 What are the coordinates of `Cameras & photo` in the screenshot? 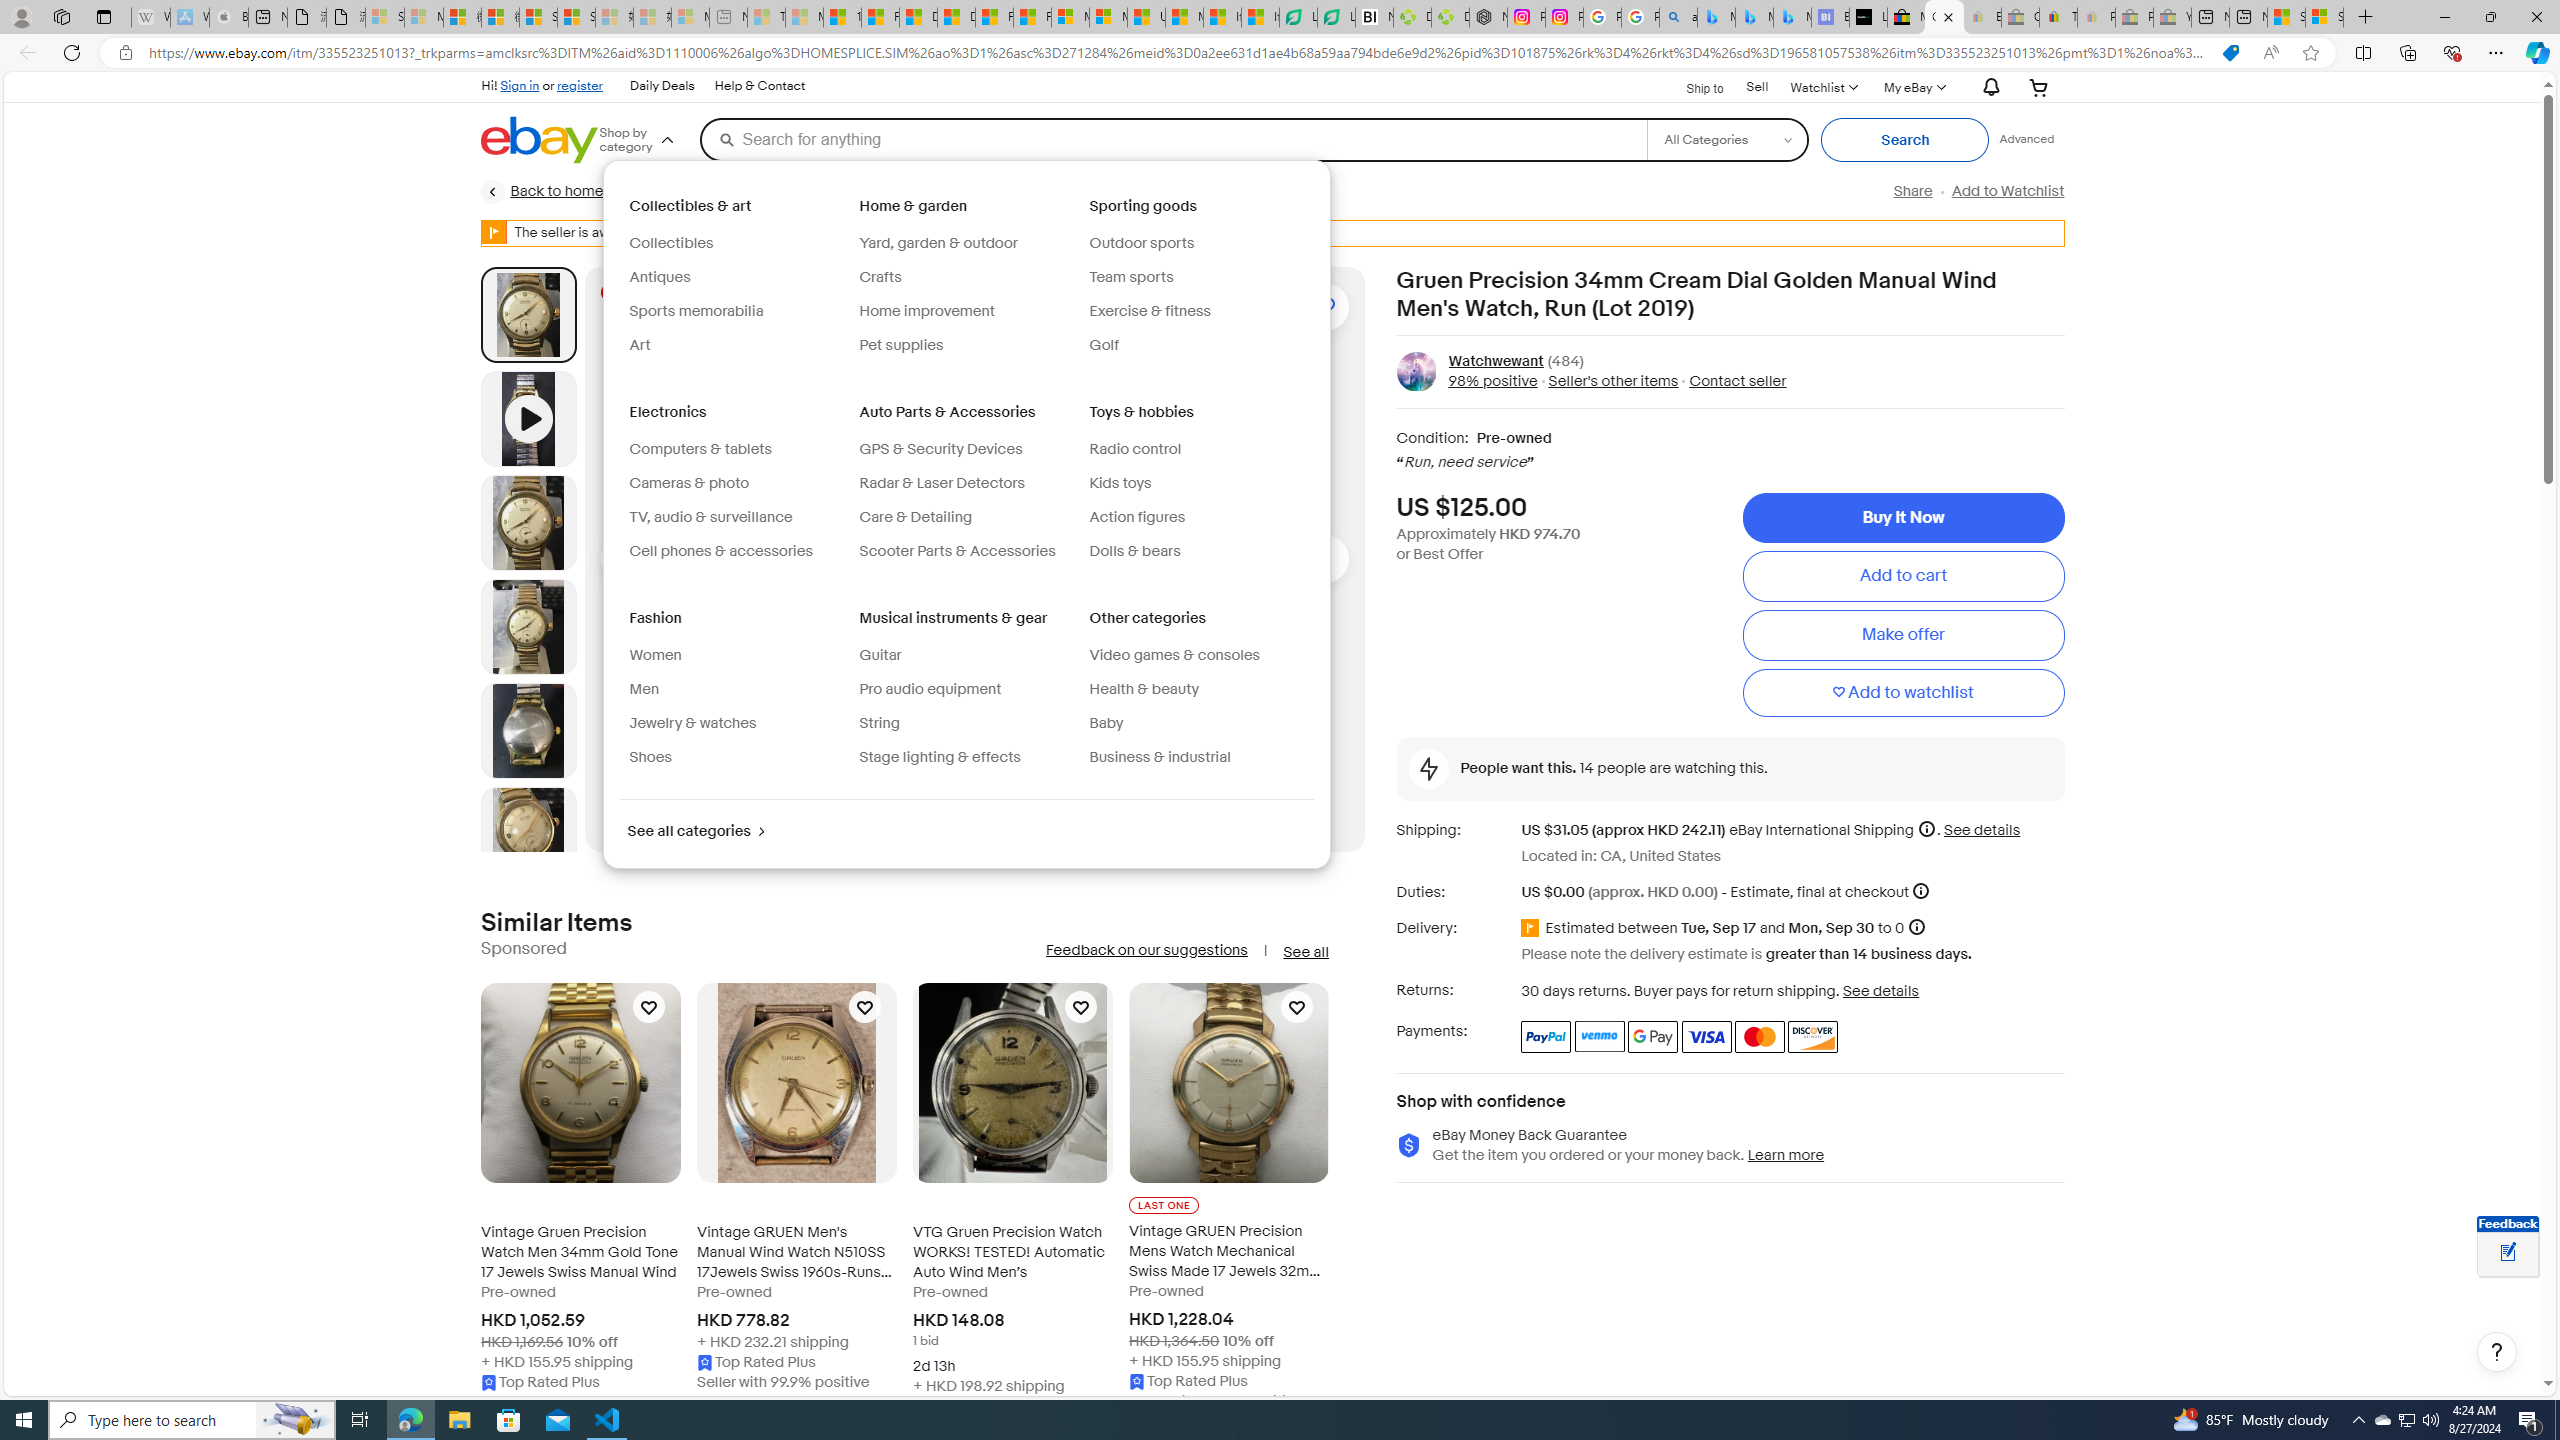 It's located at (737, 484).